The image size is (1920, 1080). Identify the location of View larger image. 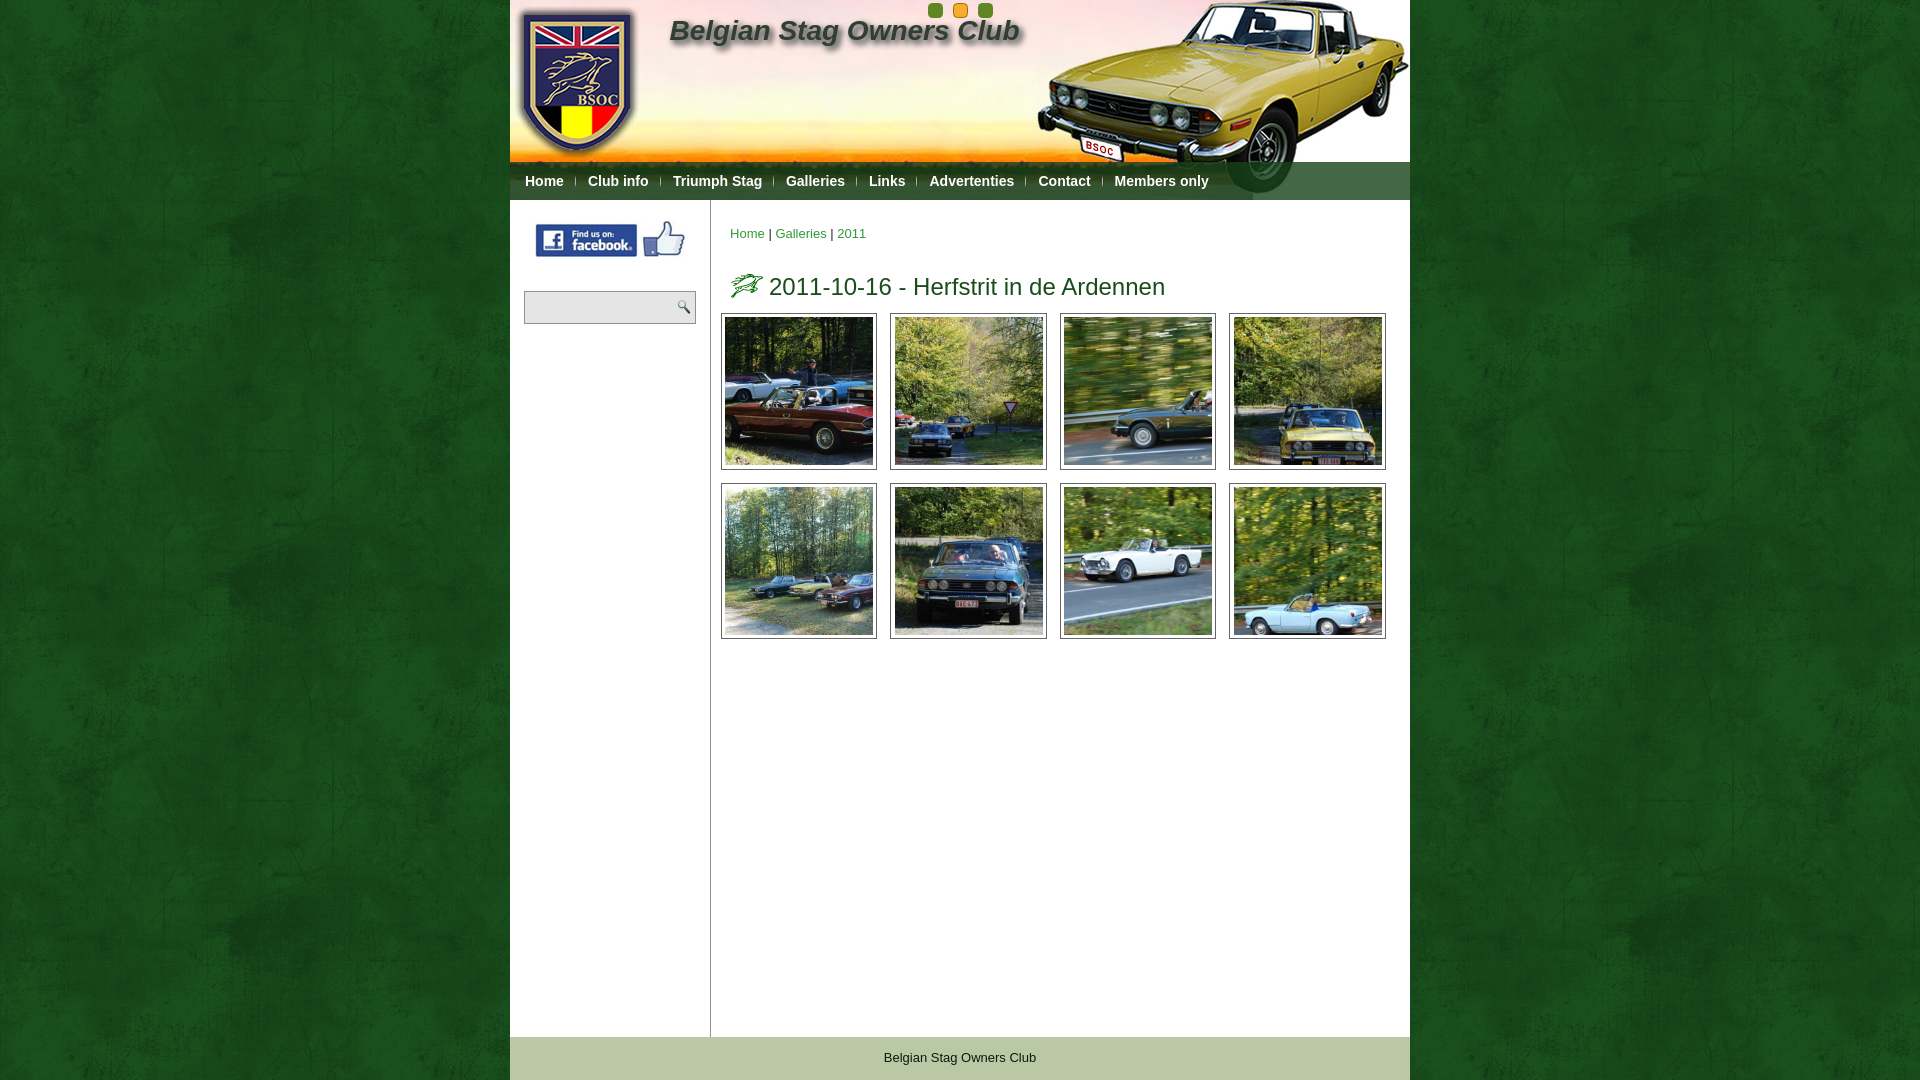
(799, 560).